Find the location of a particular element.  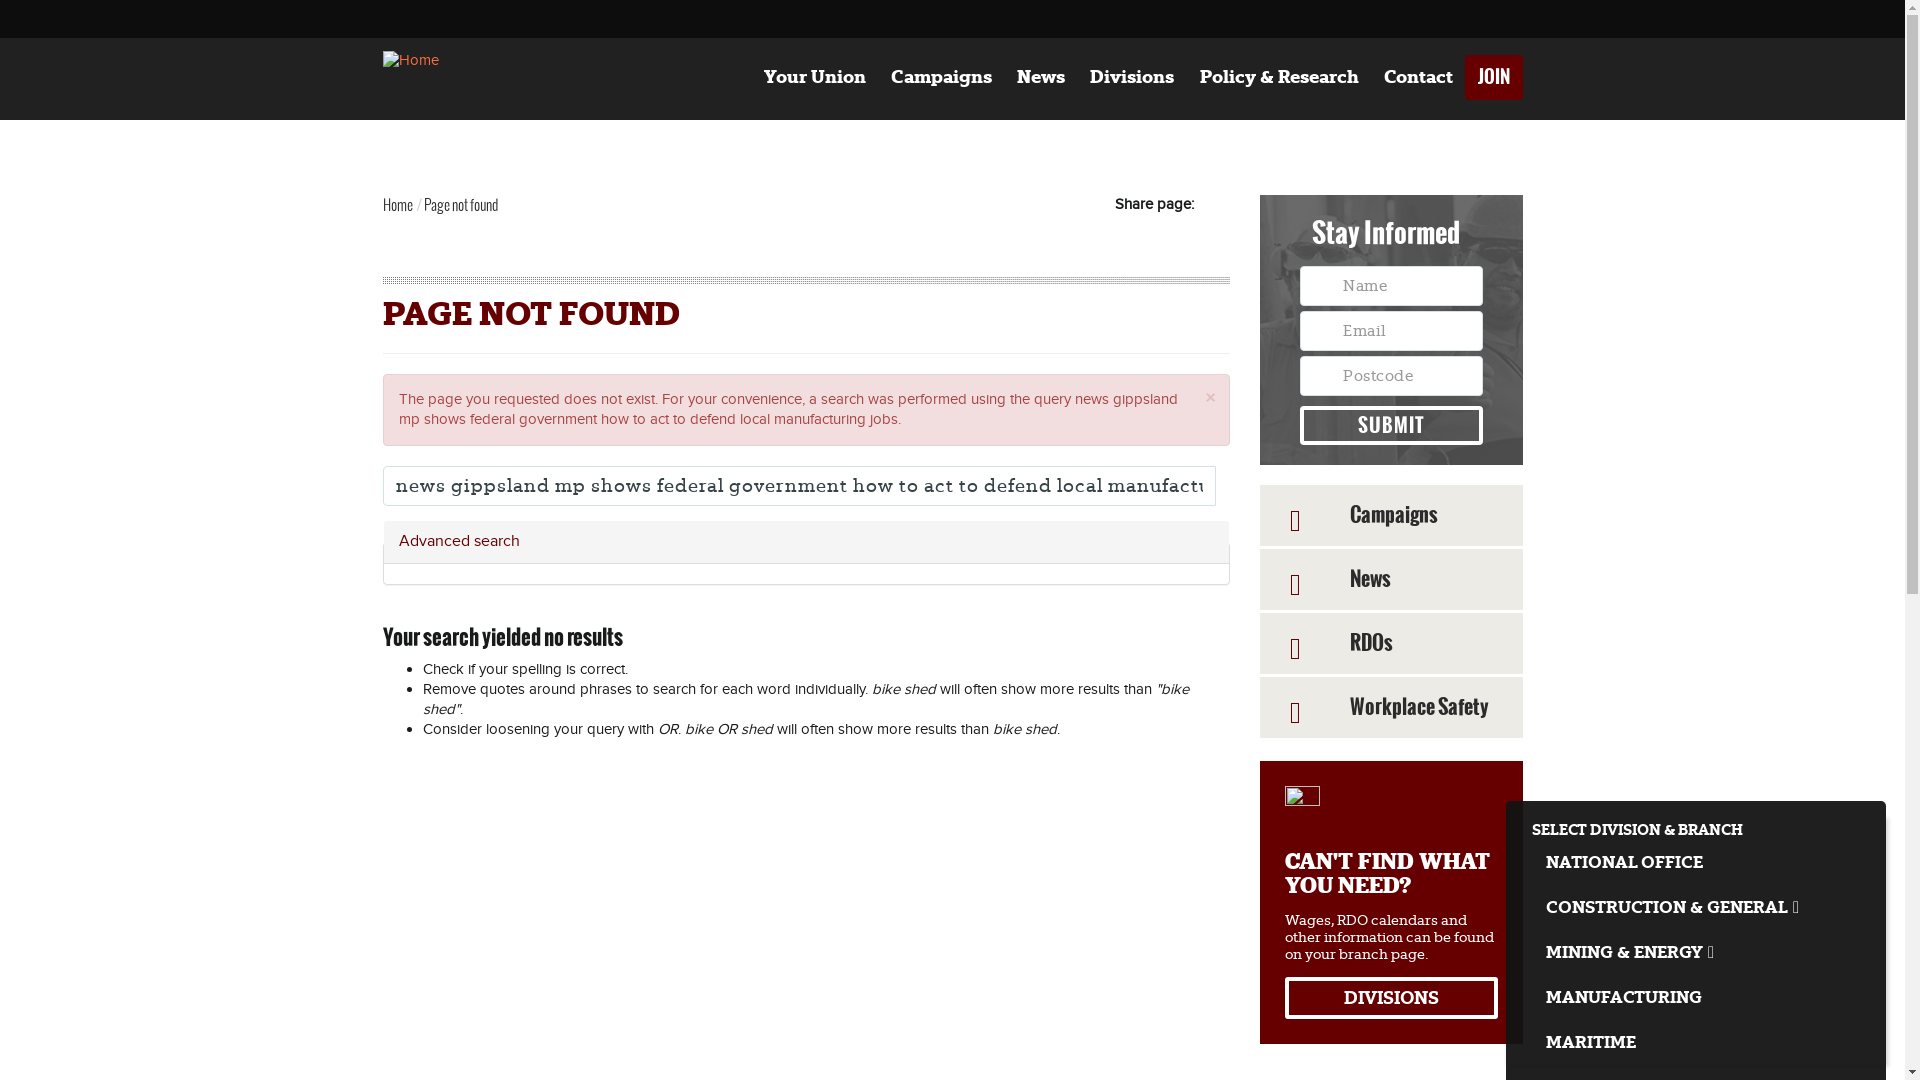

News is located at coordinates (1392, 580).